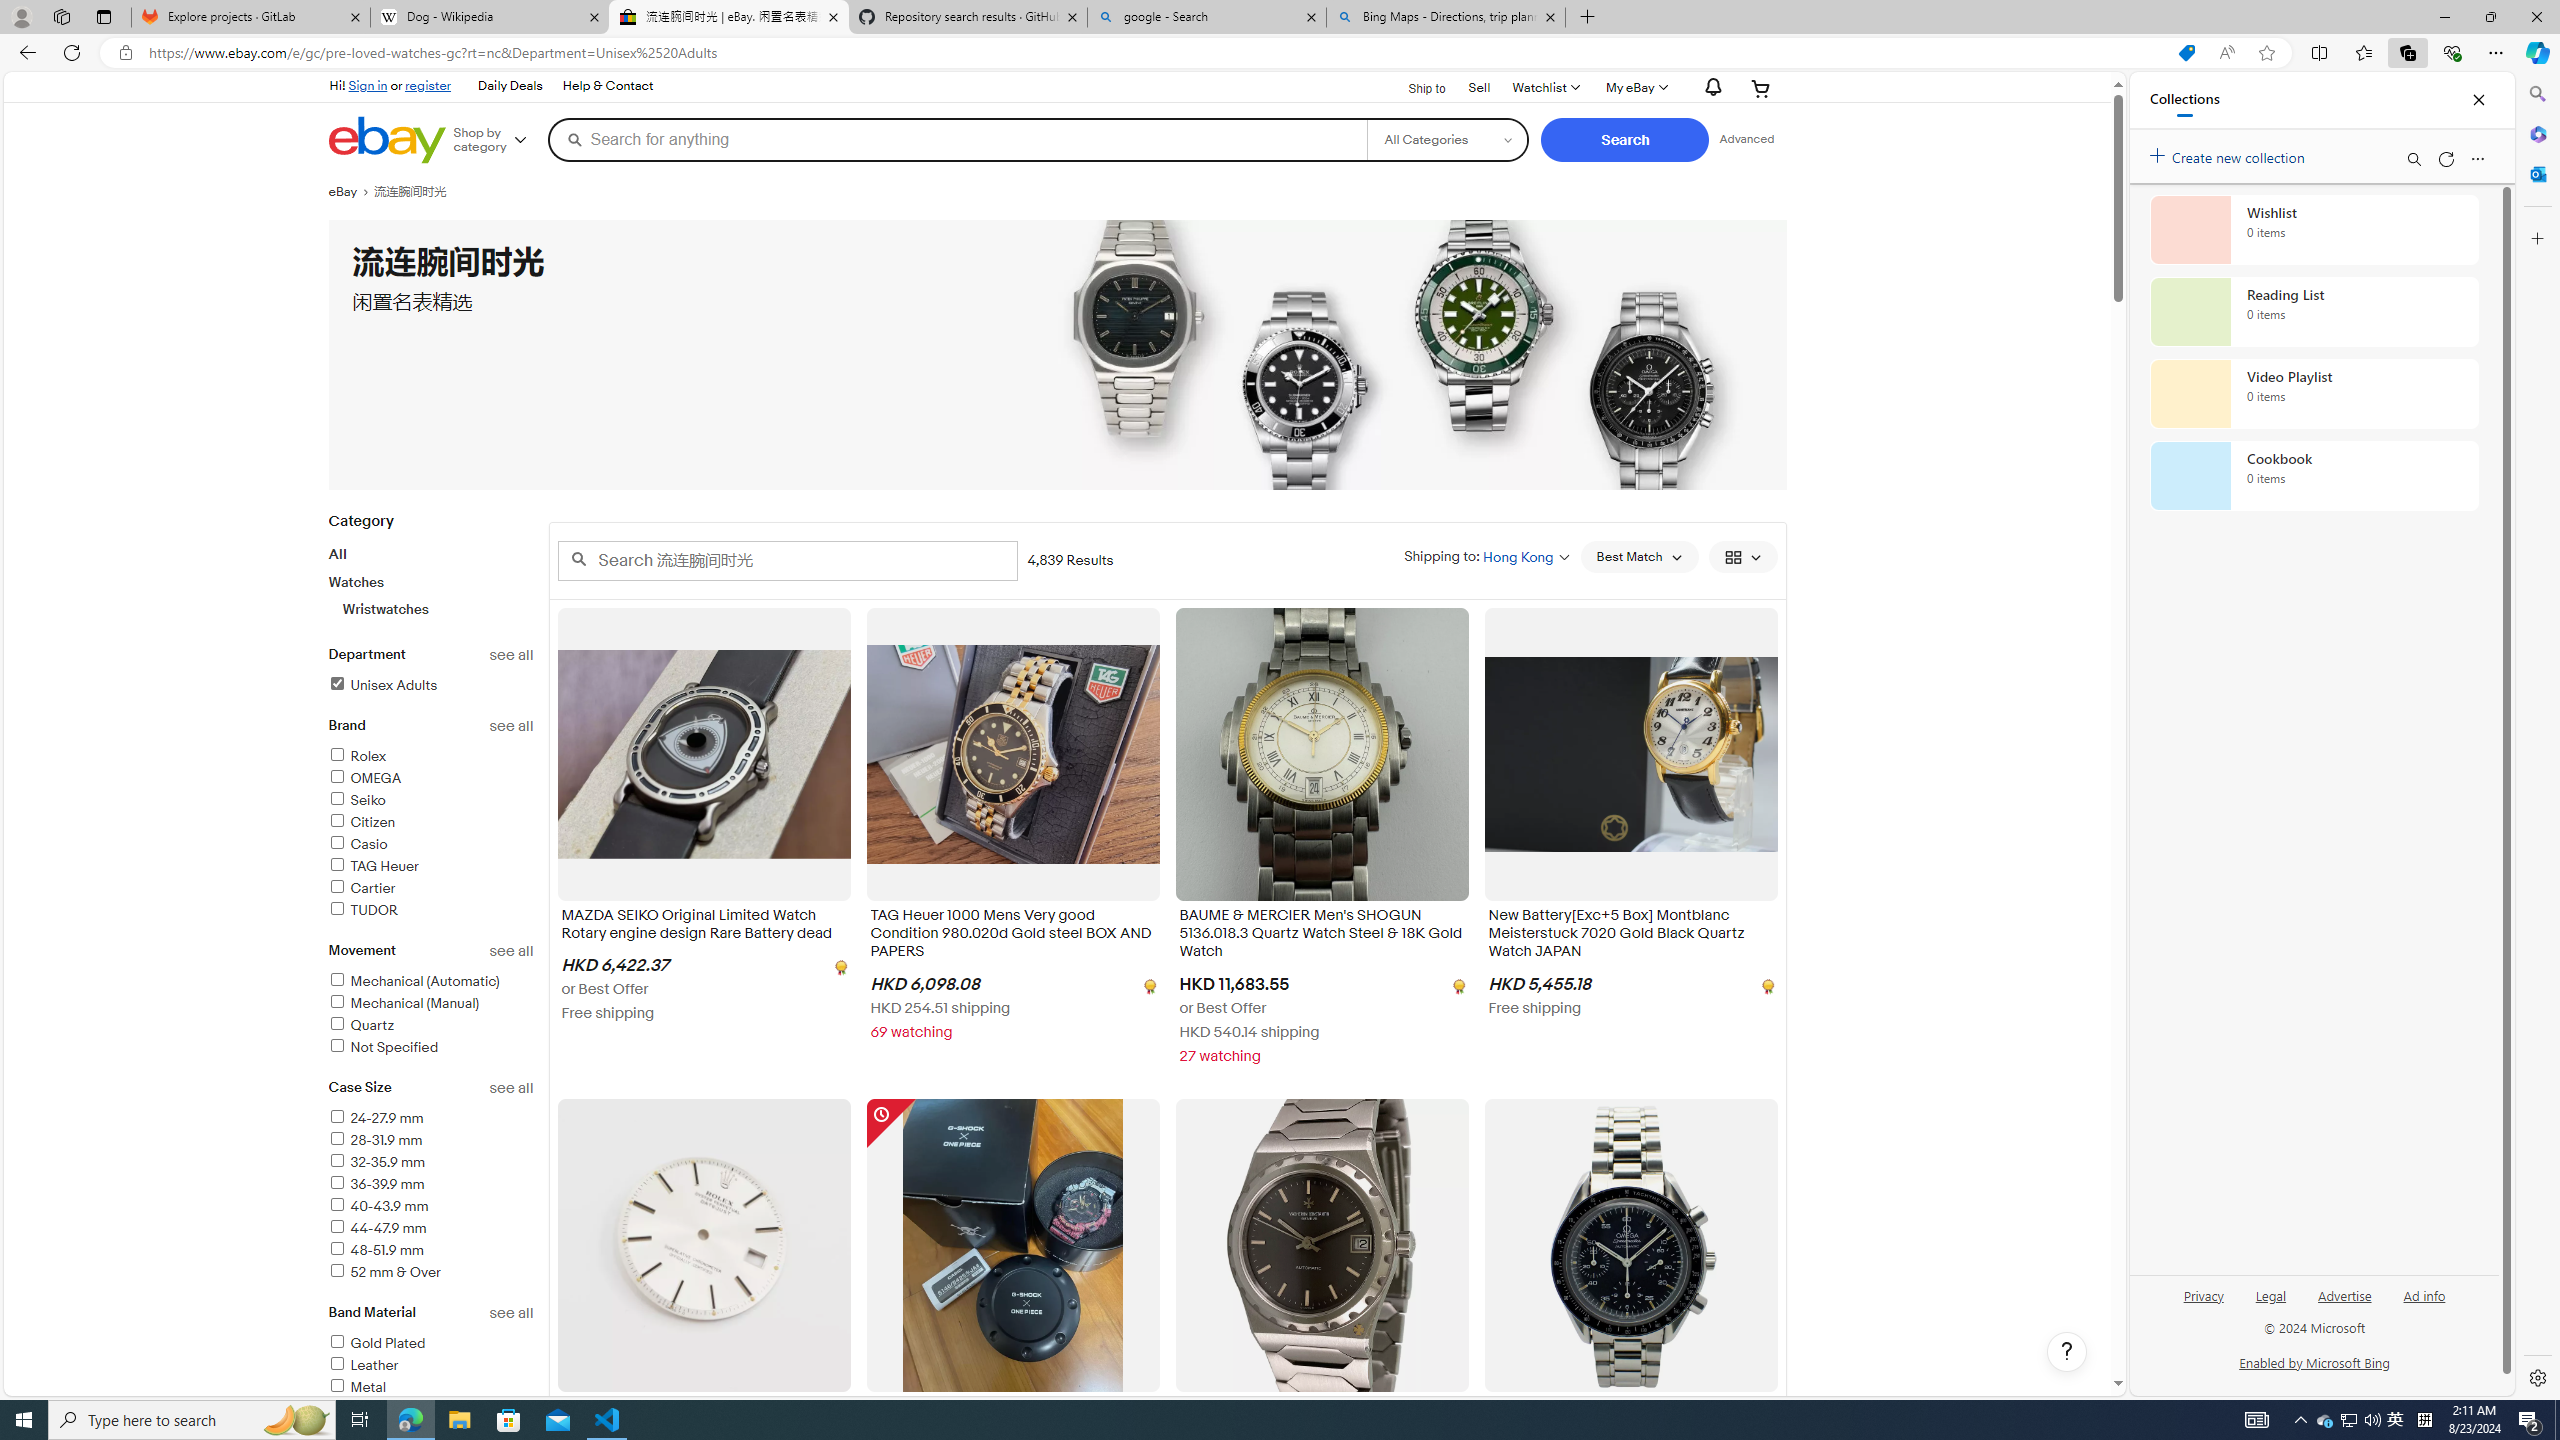  I want to click on 32-35.9 mm, so click(376, 1162).